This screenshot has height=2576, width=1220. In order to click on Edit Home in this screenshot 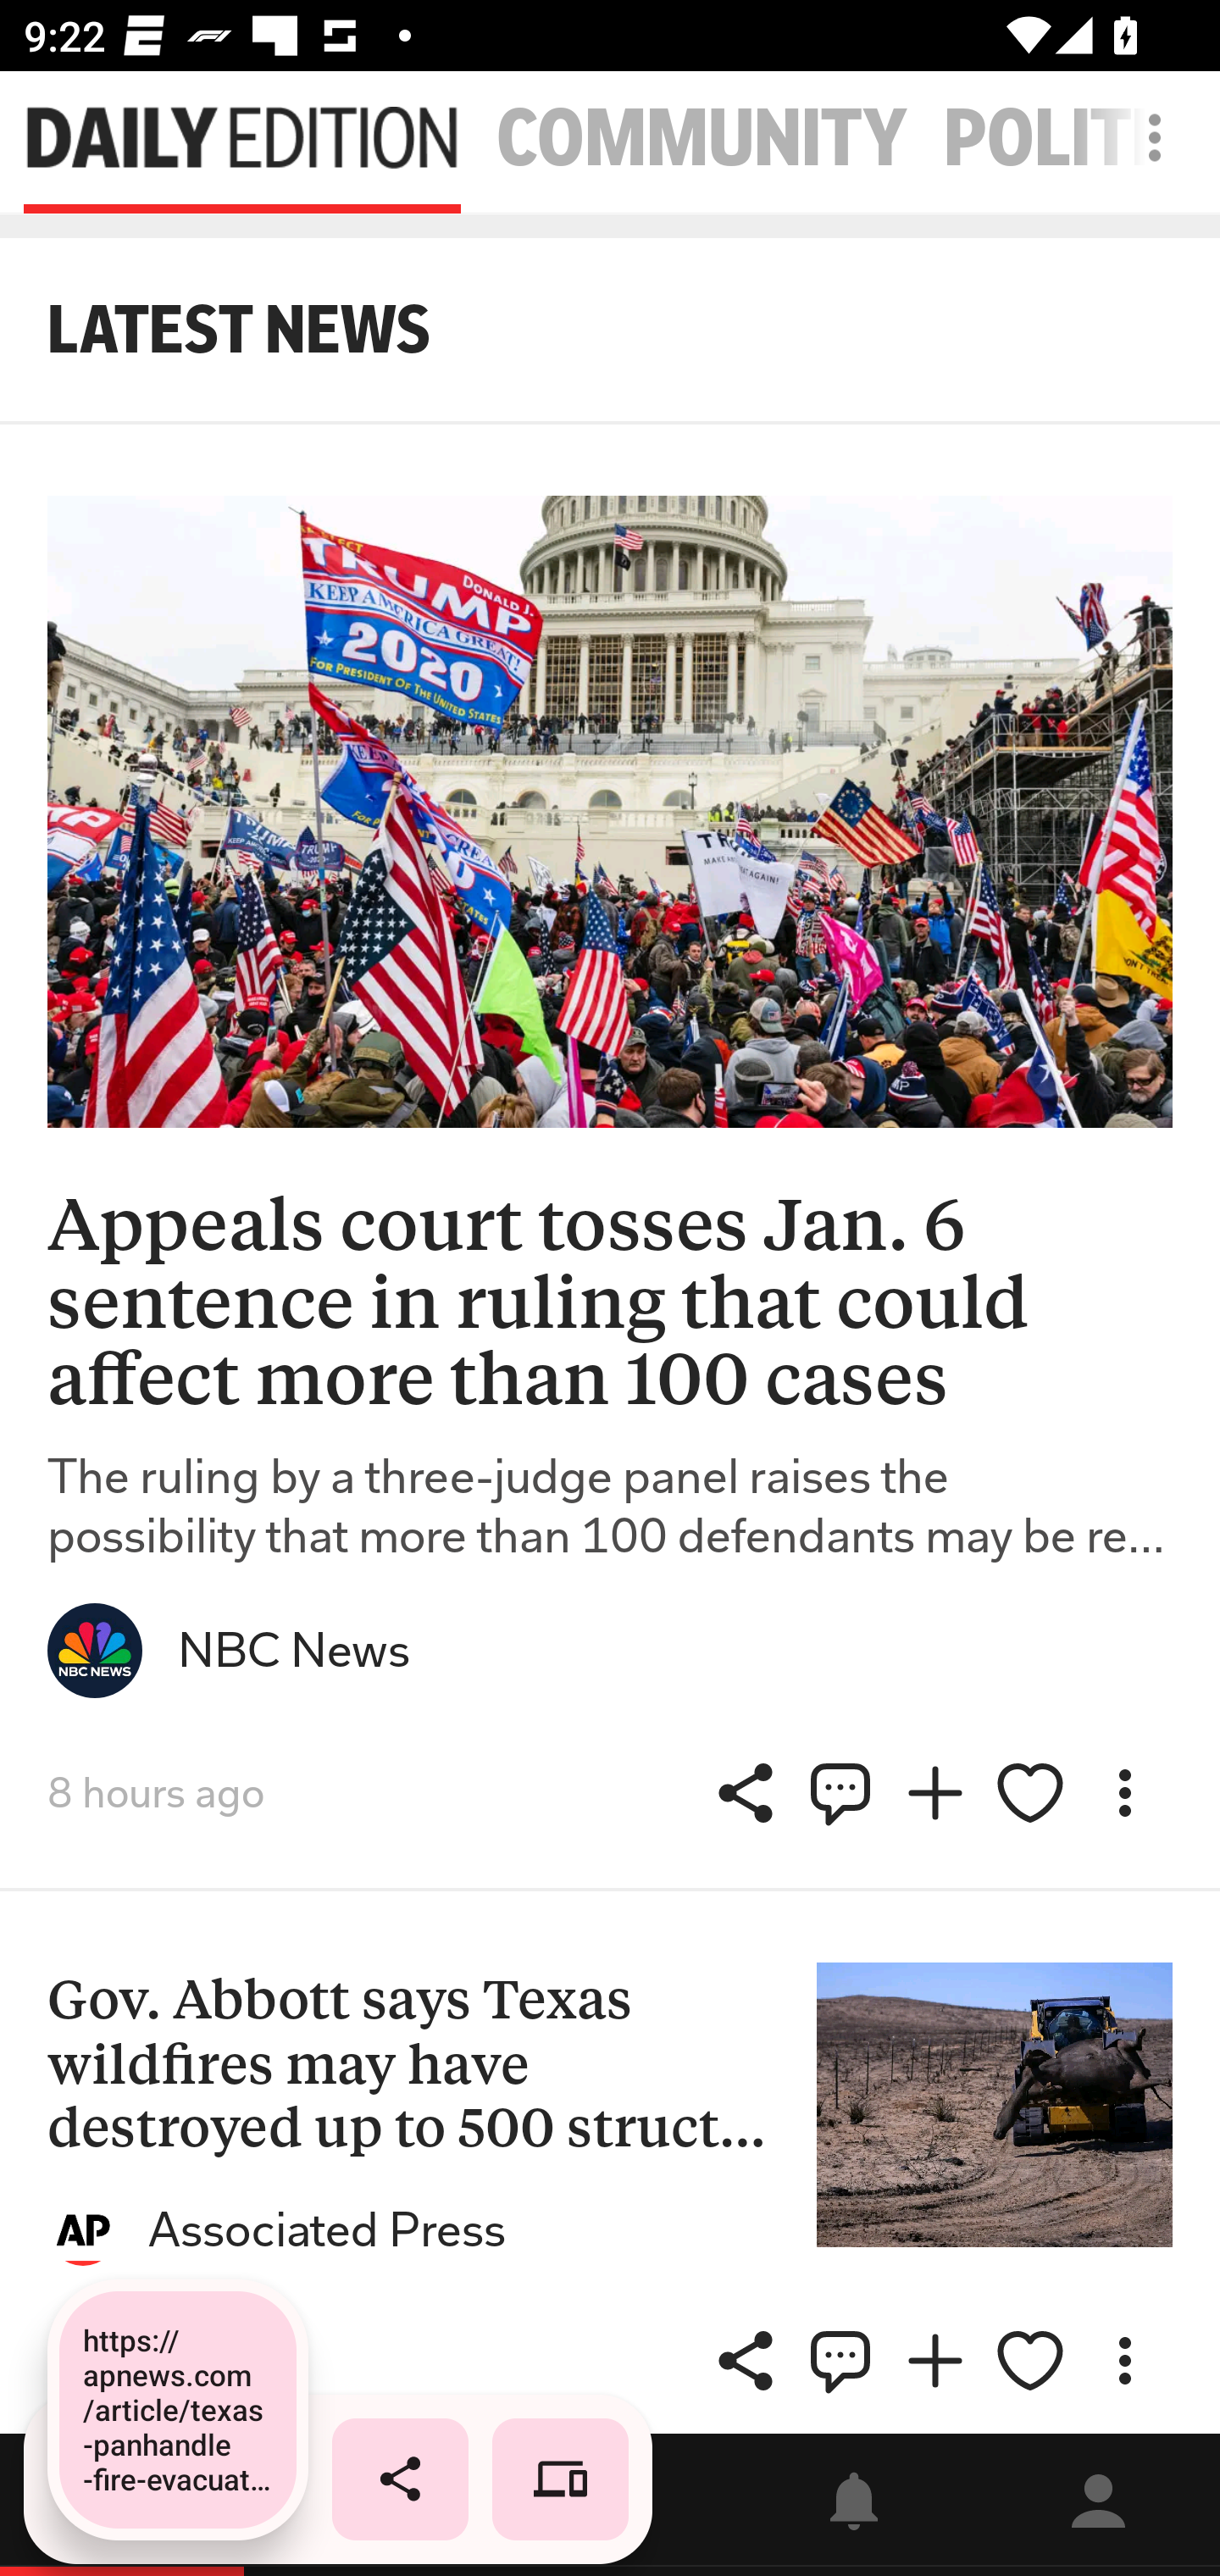, I will do `click(1145, 137)`.